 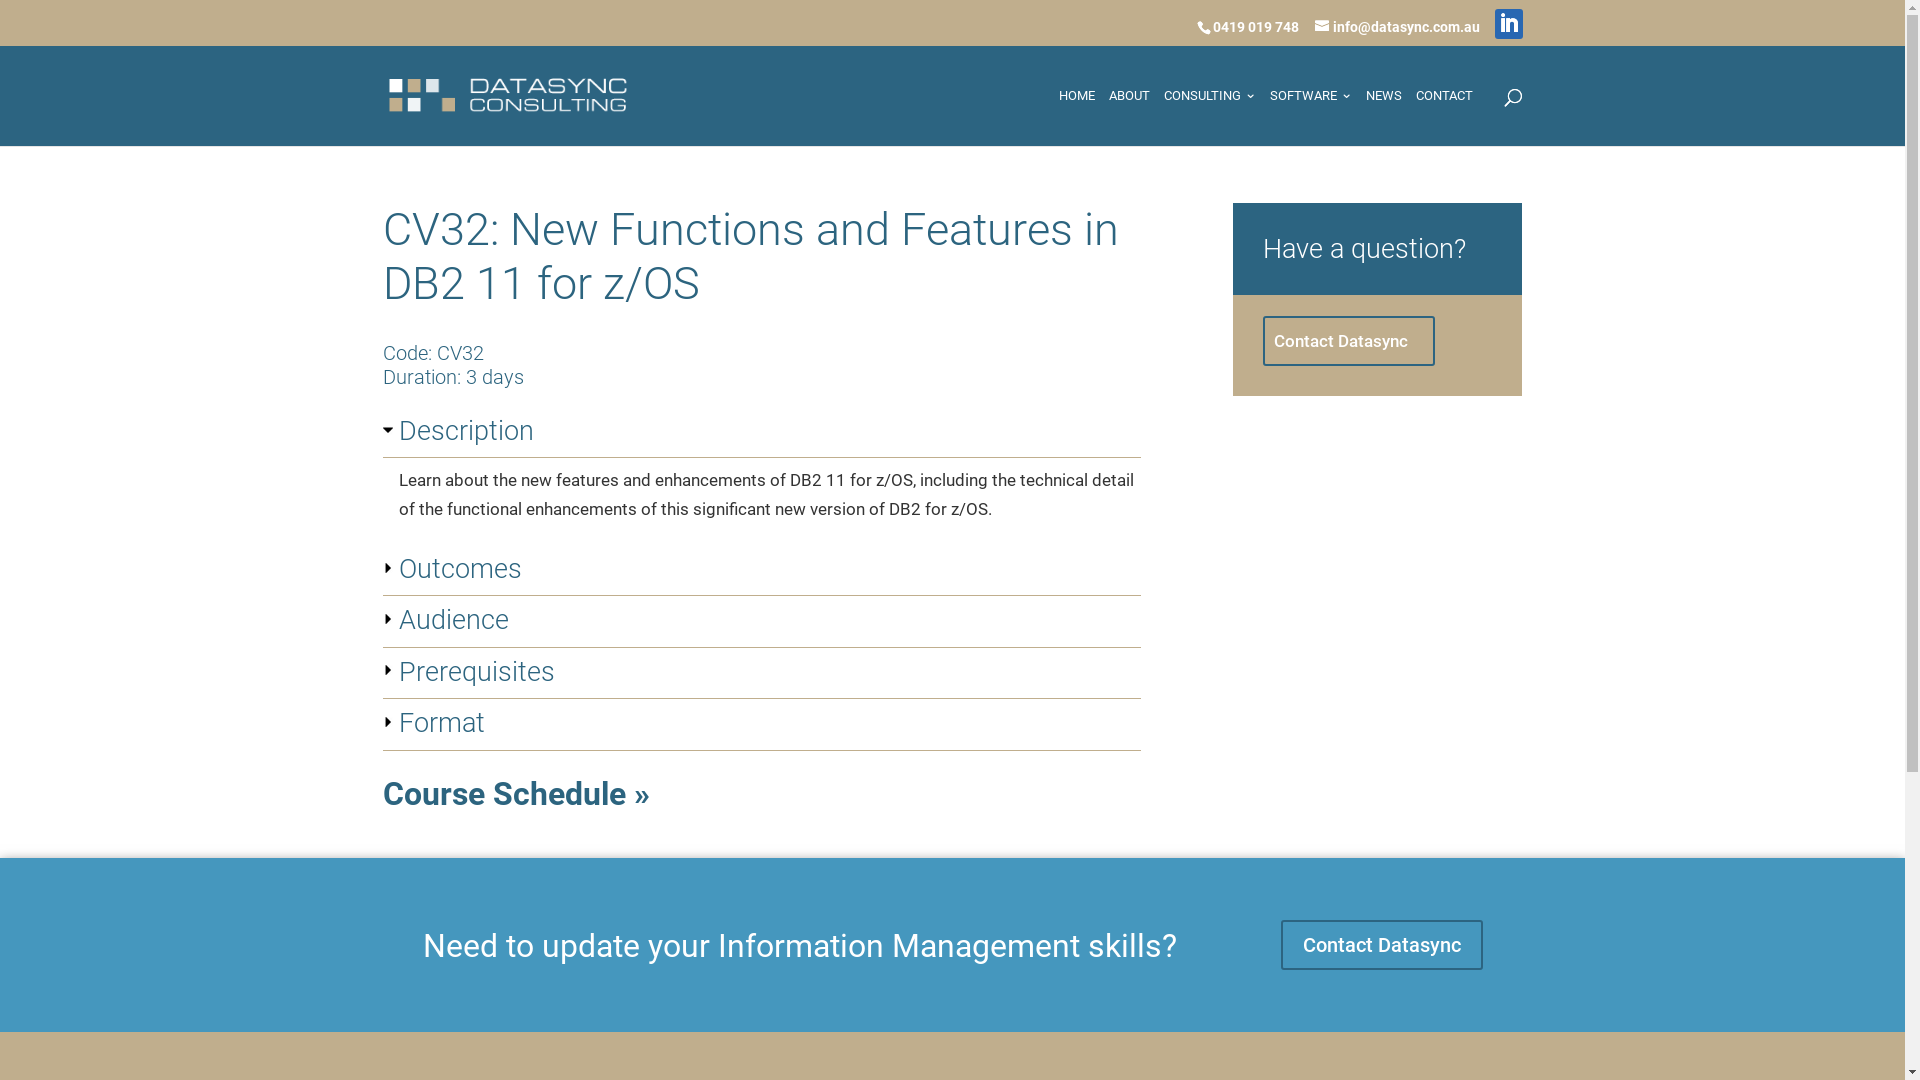 I want to click on info@datasync.com.au, so click(x=1396, y=26).